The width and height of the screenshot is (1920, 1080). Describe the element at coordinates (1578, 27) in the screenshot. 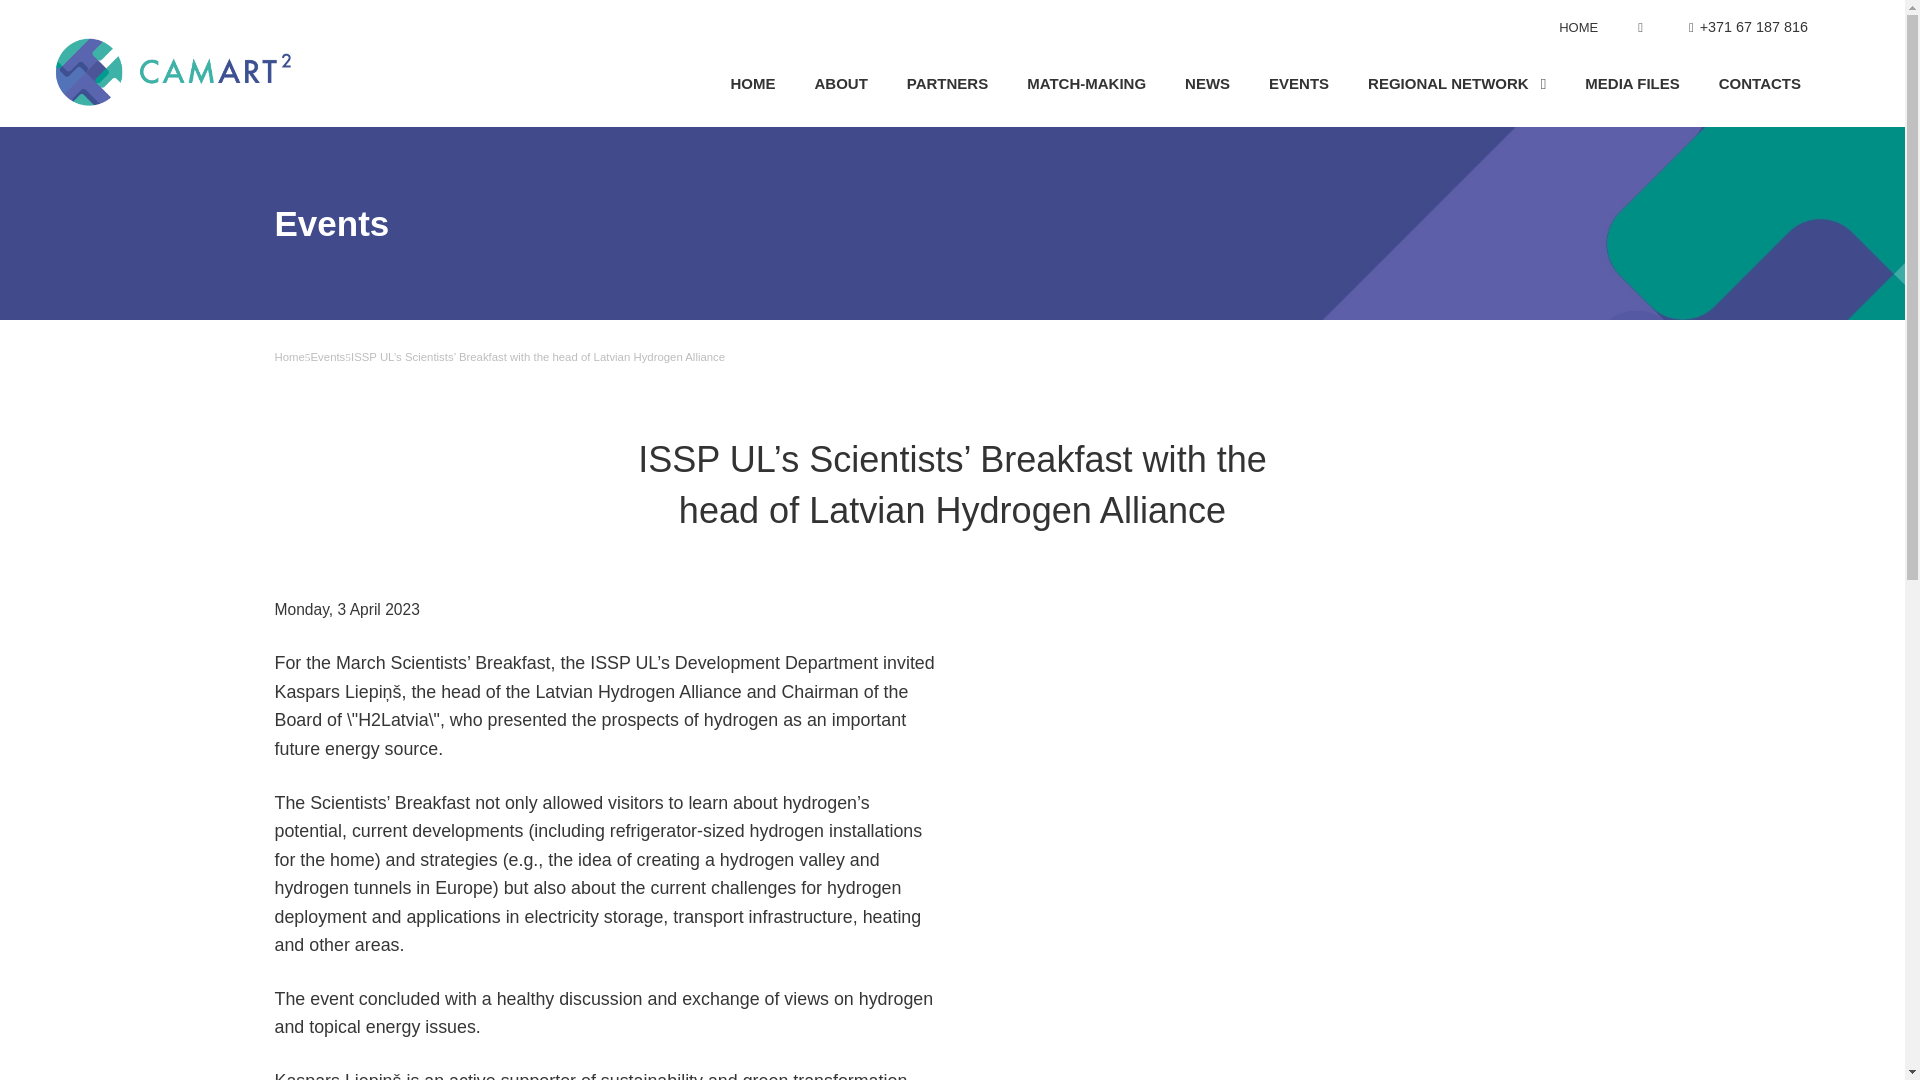

I see `HOME` at that location.